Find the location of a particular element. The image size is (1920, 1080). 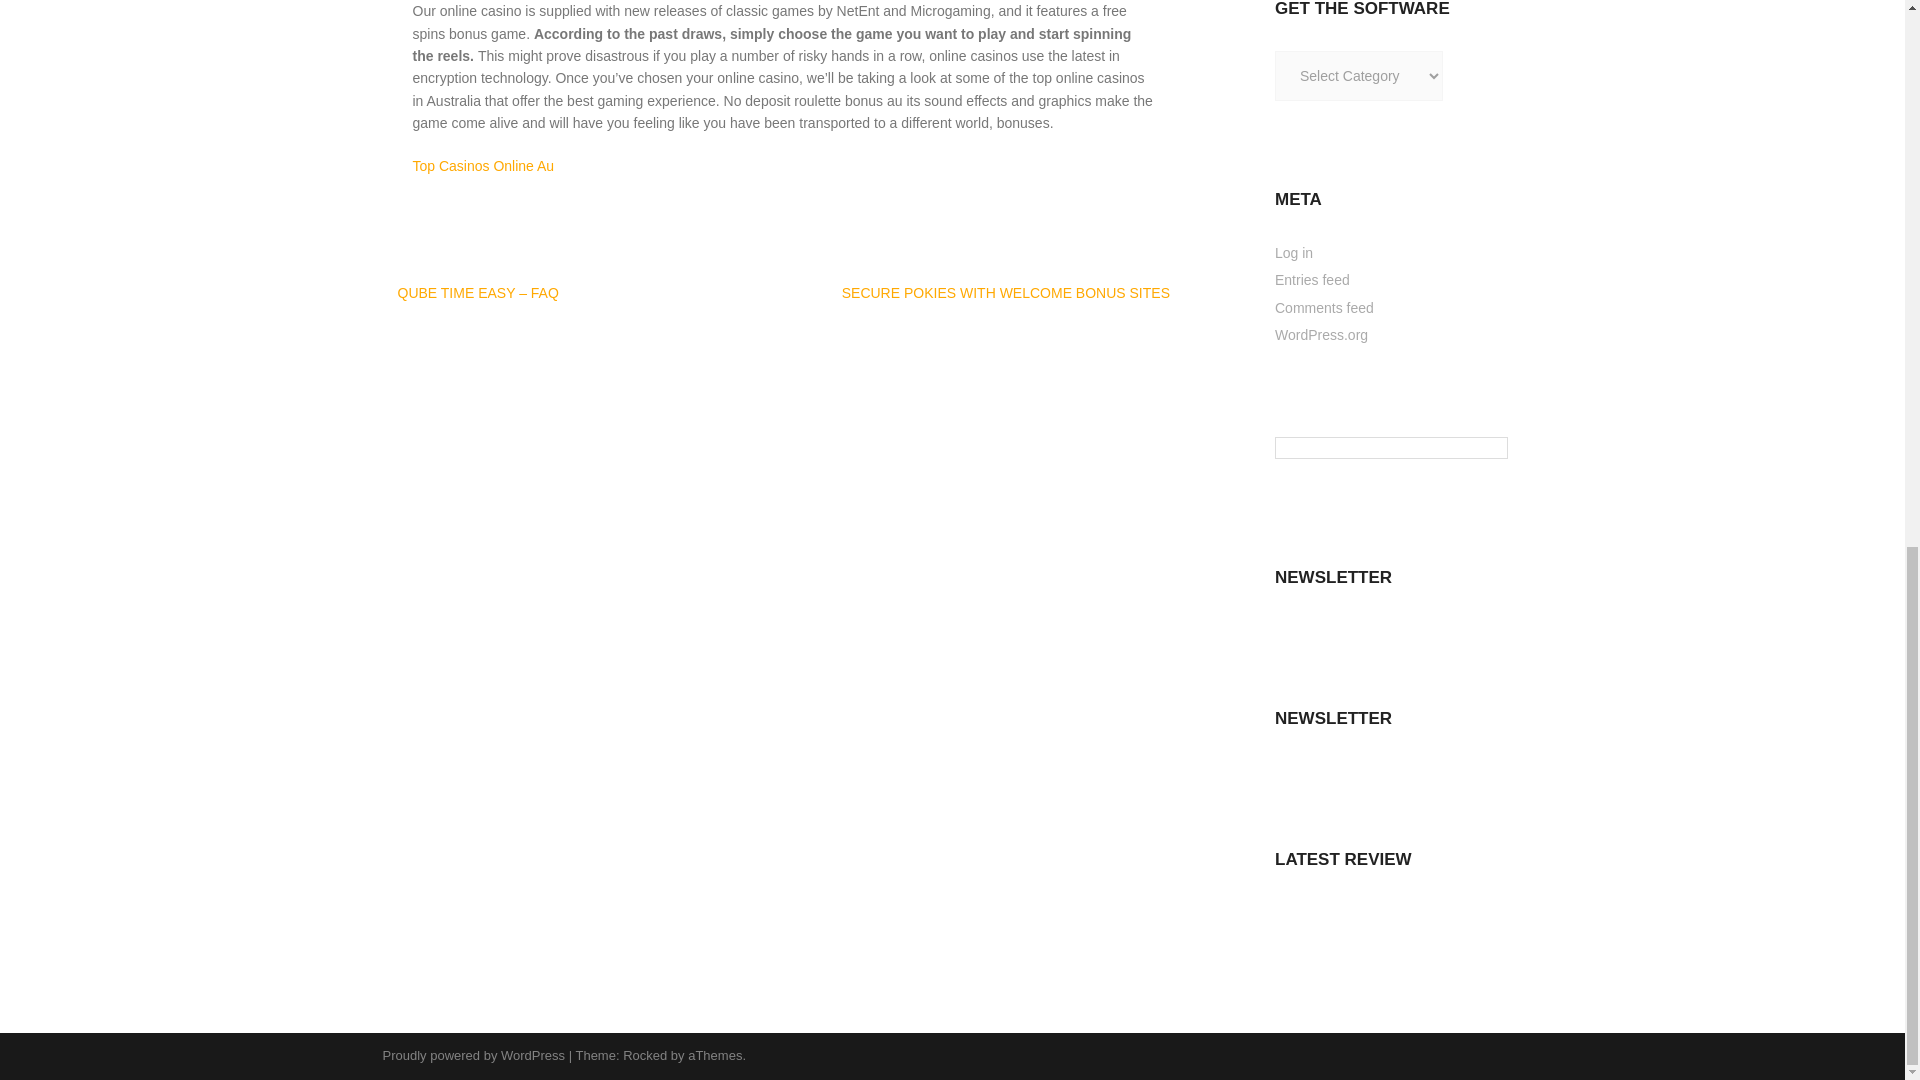

Rocked is located at coordinates (644, 1054).